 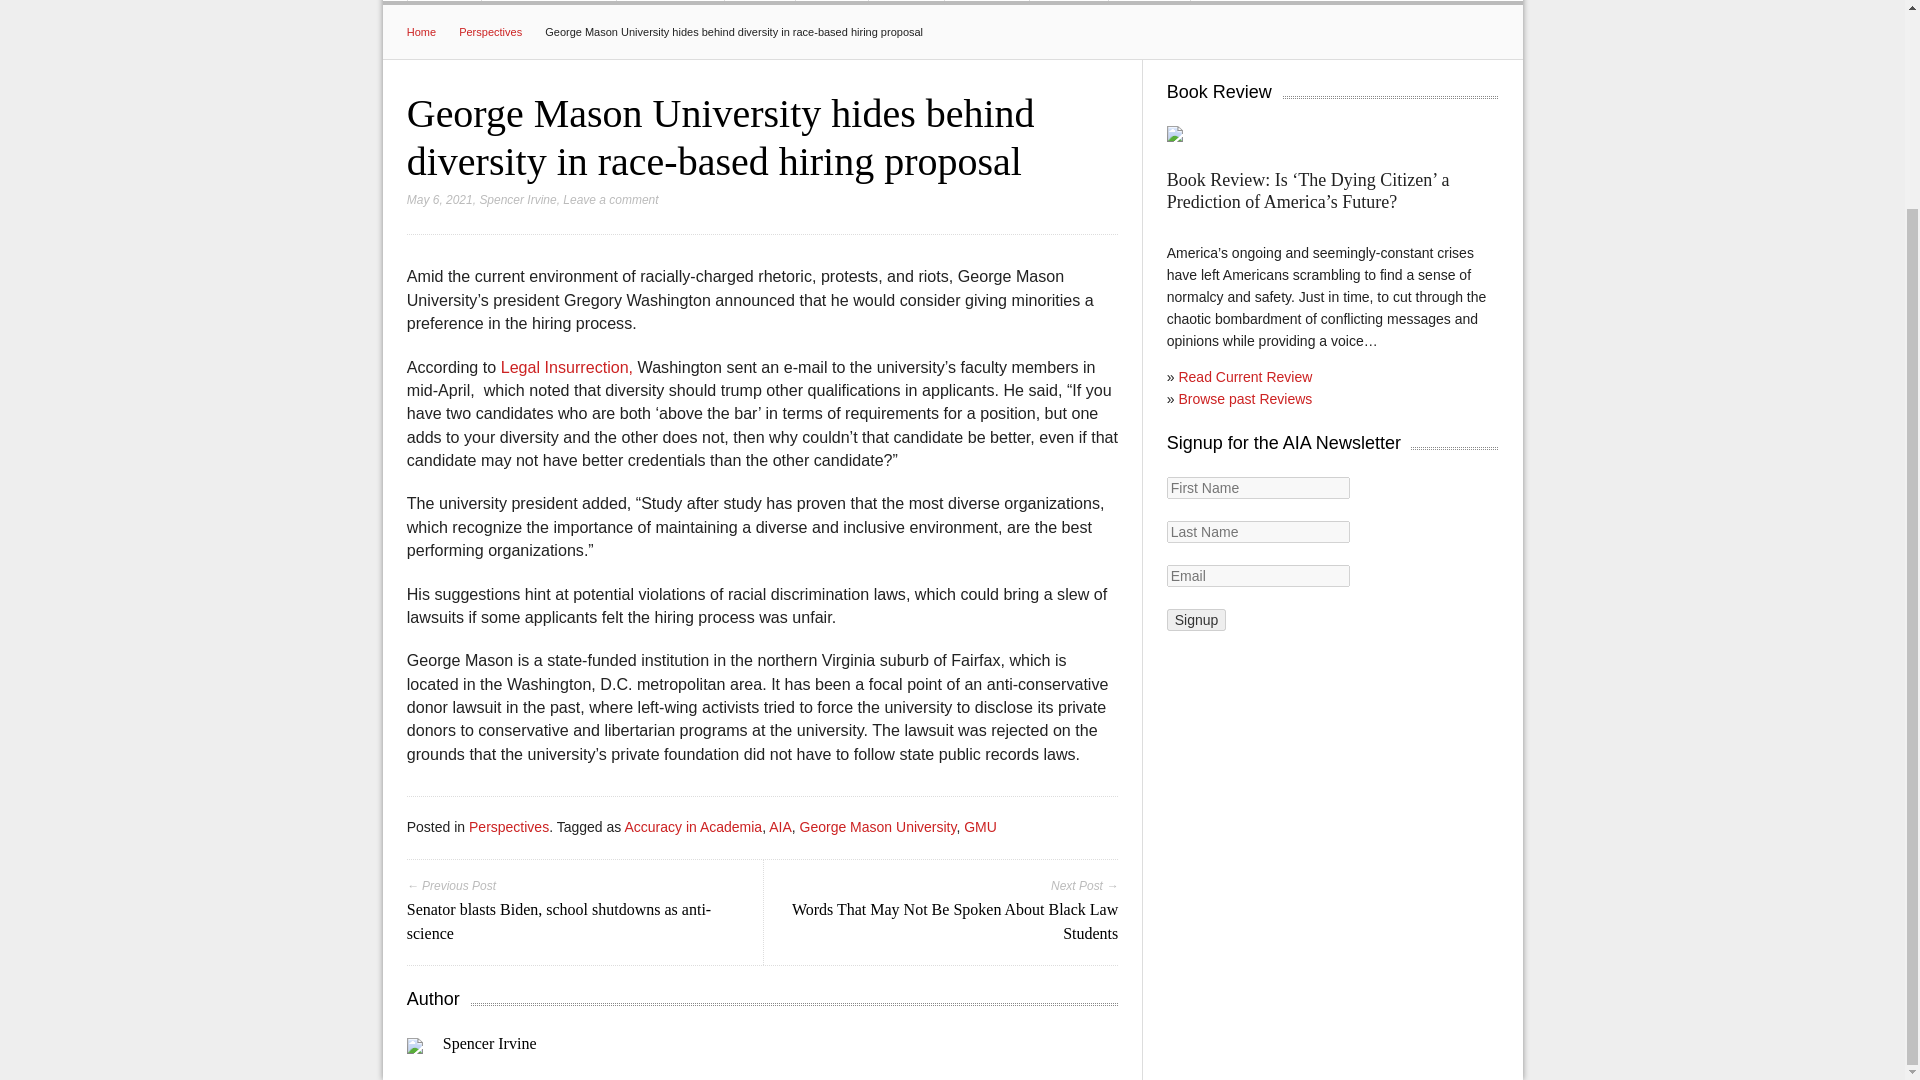 I want to click on About, so click(x=906, y=1).